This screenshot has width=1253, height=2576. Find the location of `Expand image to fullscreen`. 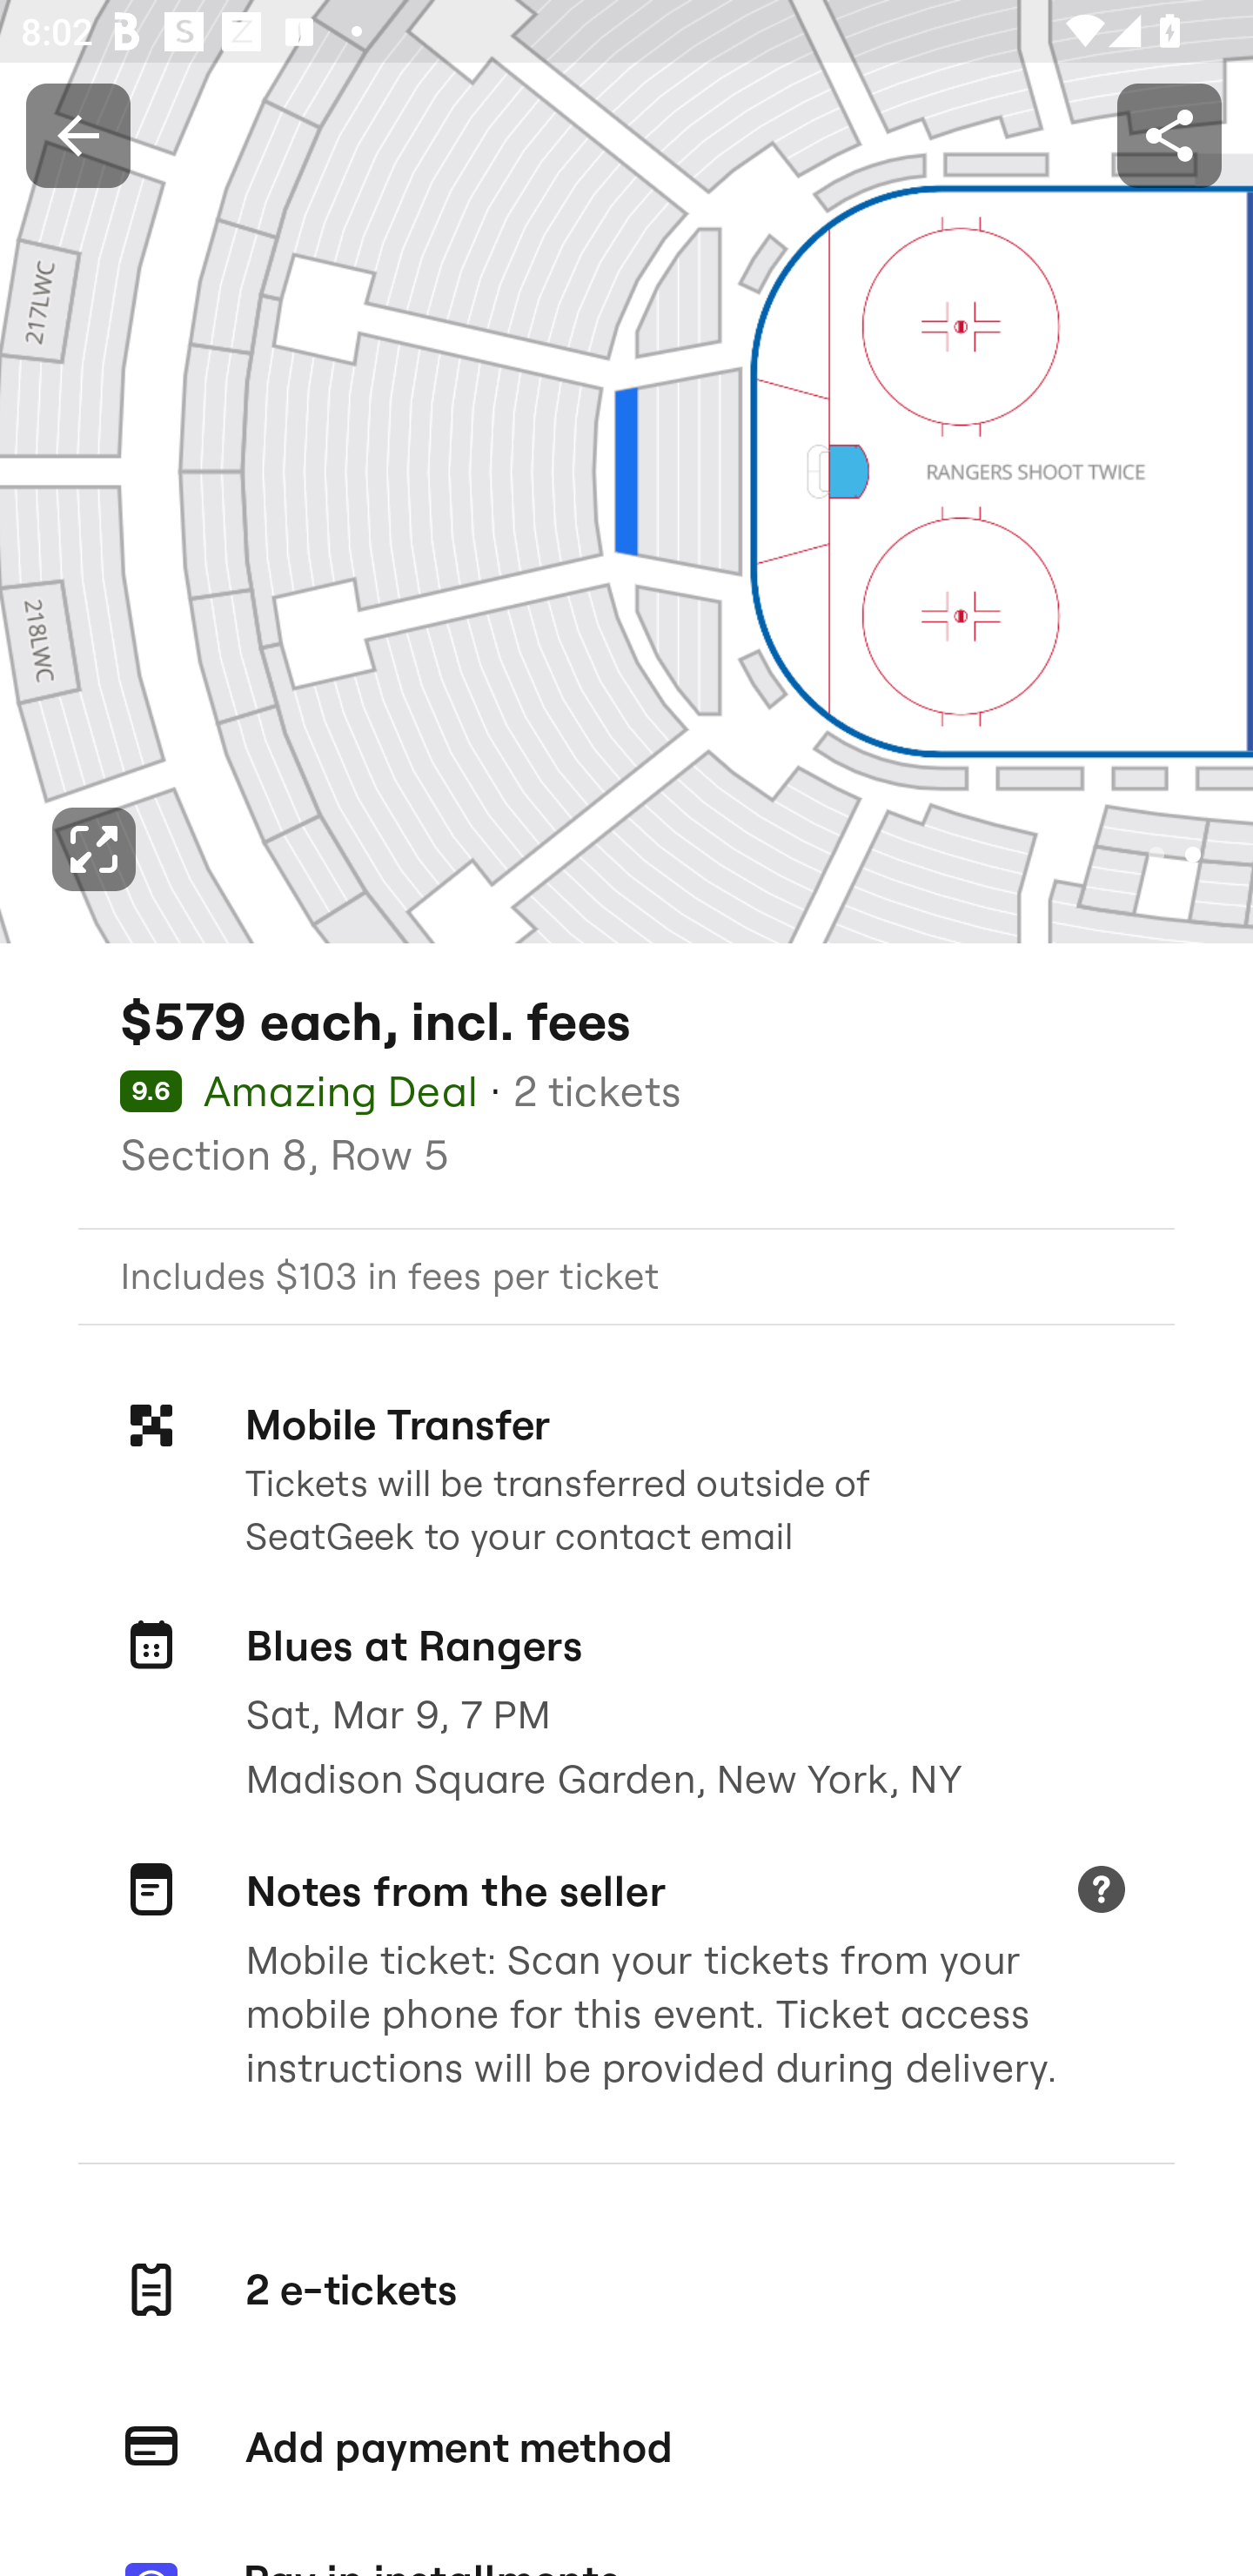

Expand image to fullscreen is located at coordinates (94, 849).